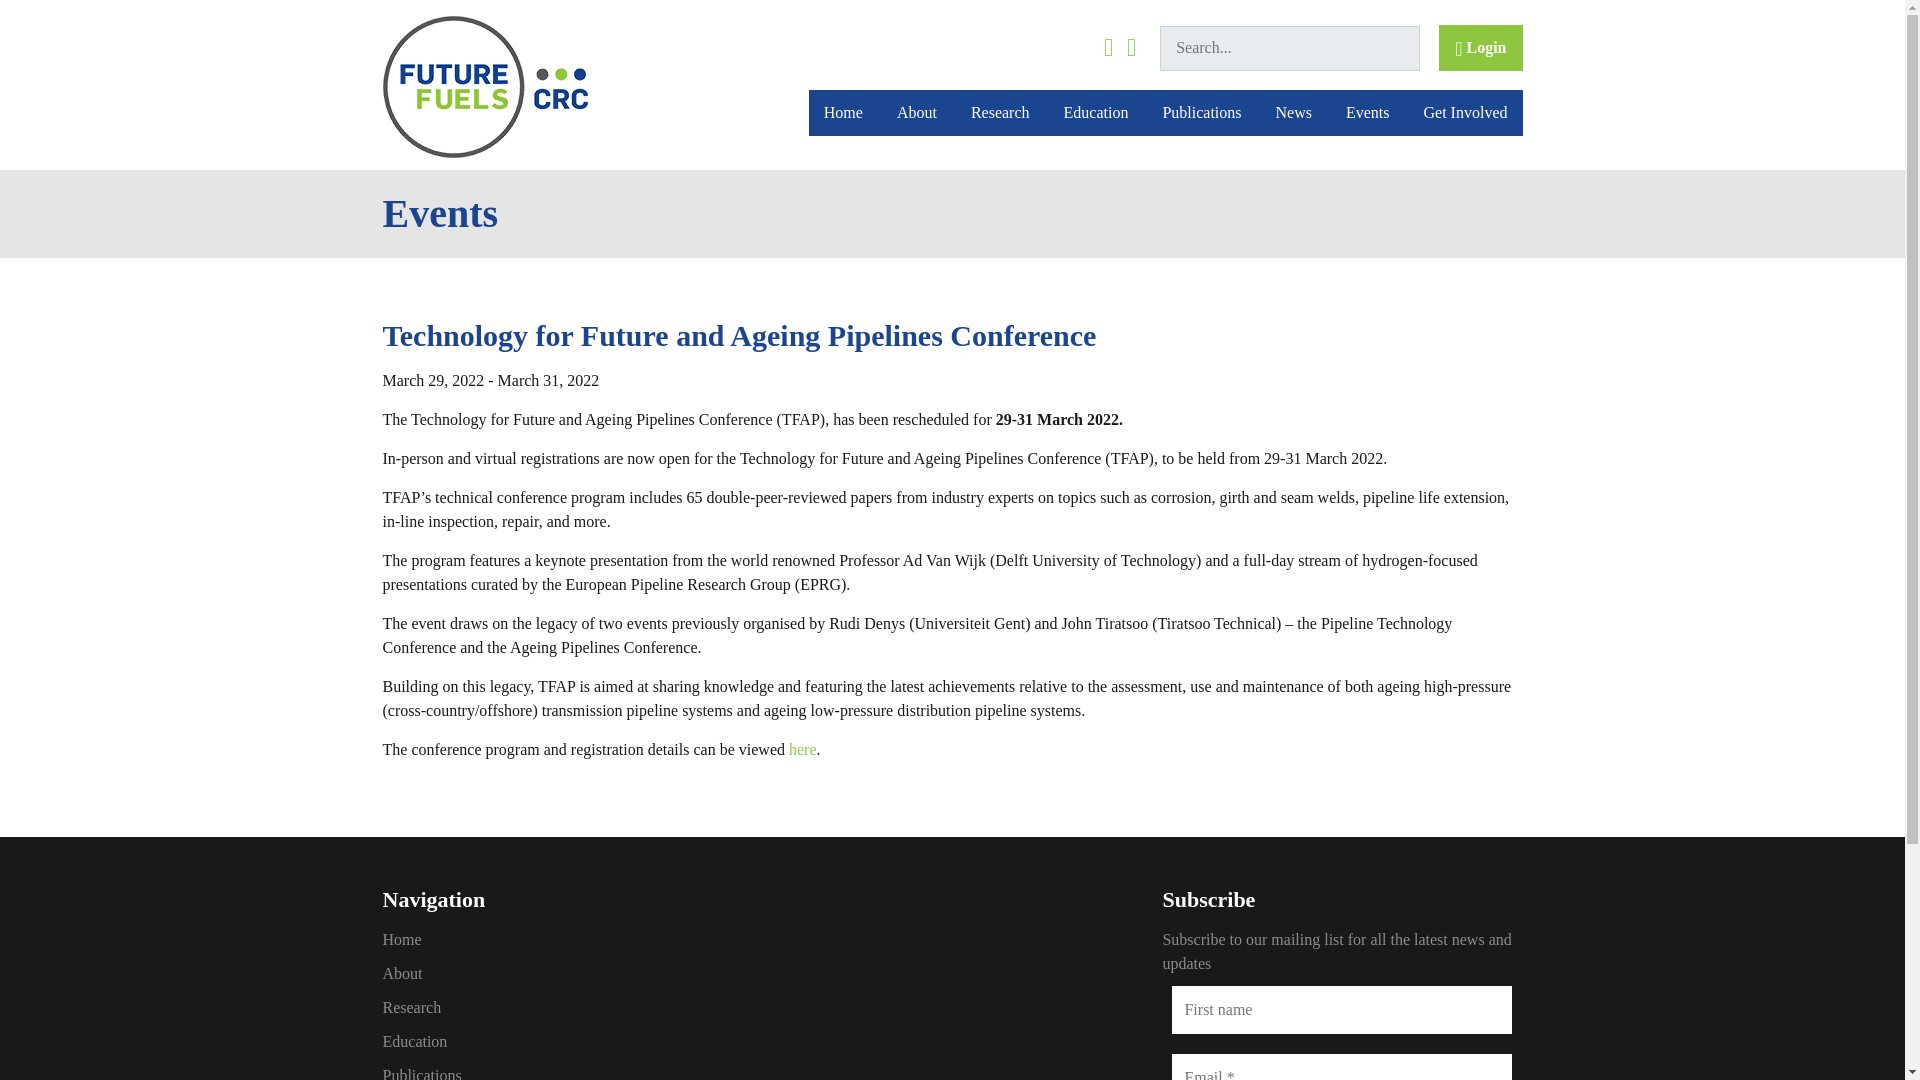 The image size is (1920, 1080). What do you see at coordinates (1368, 112) in the screenshot?
I see `Events` at bounding box center [1368, 112].